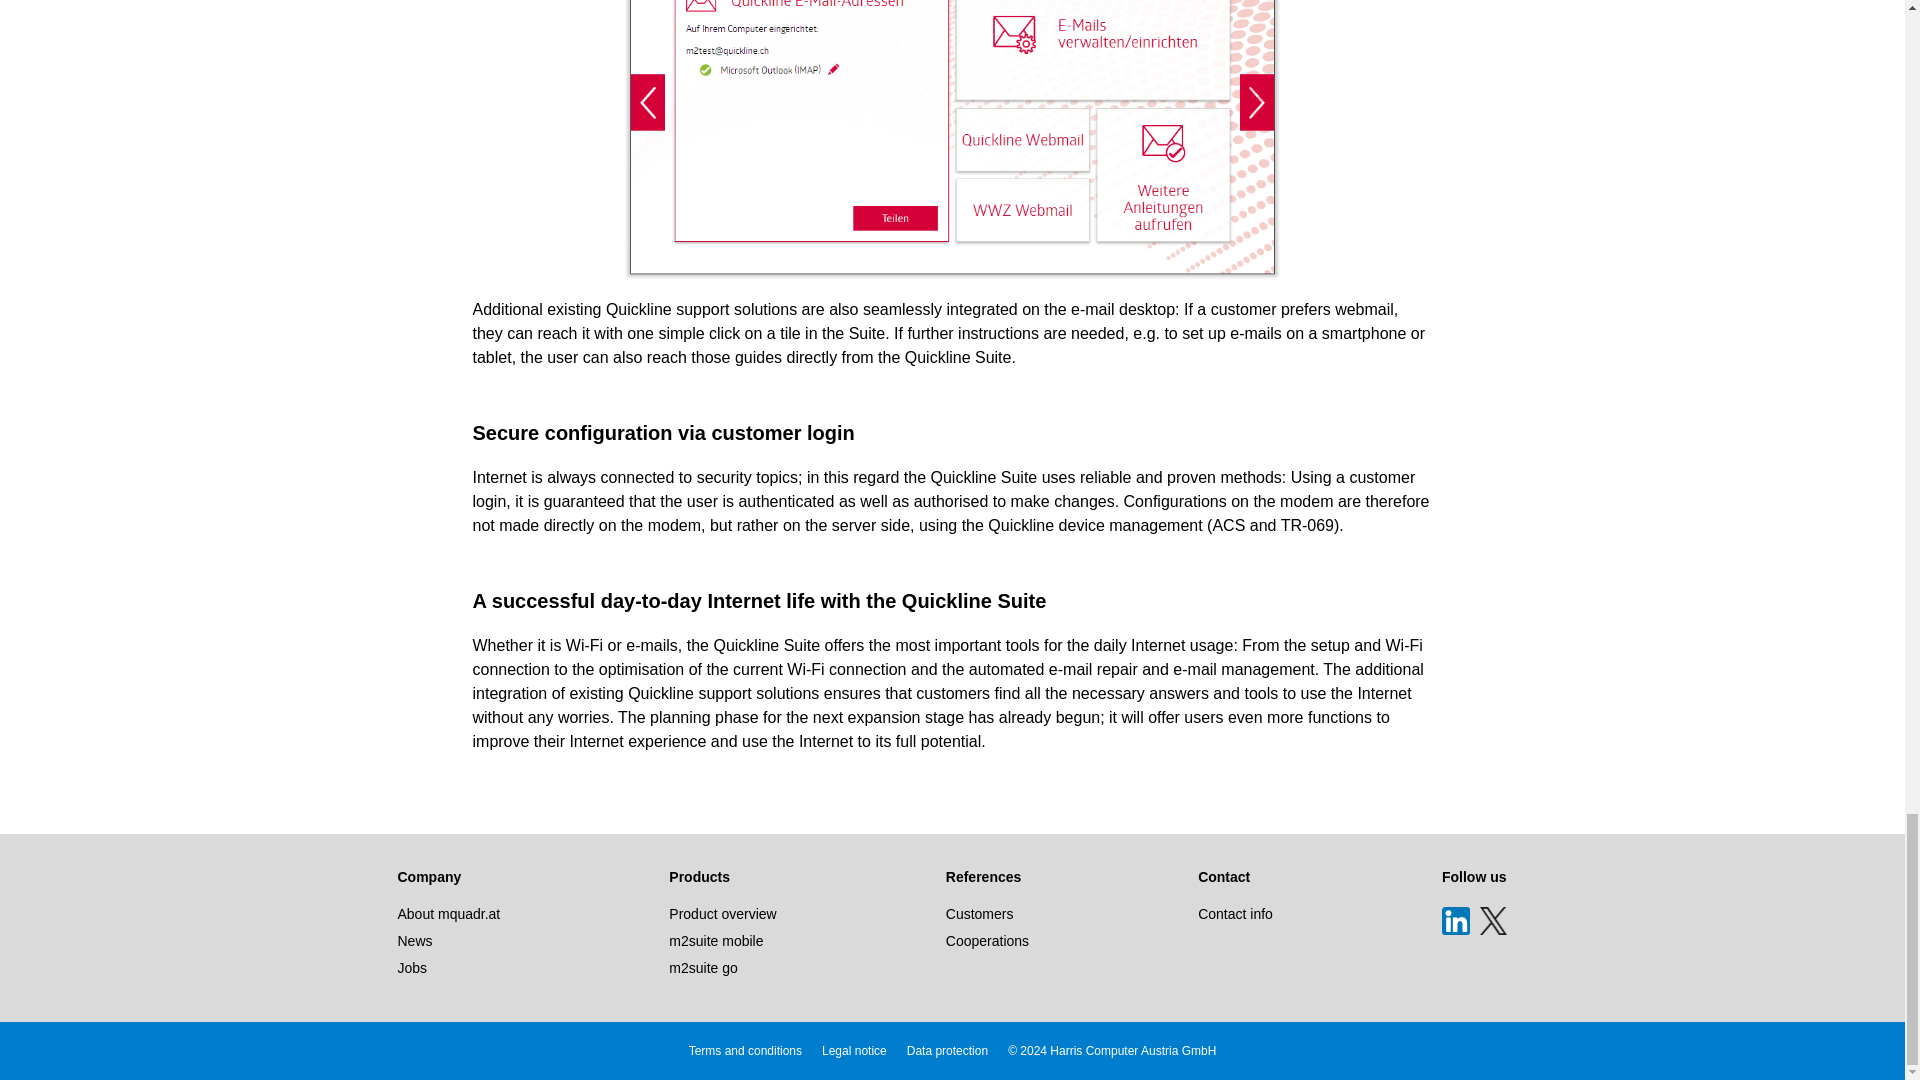  I want to click on m2suite go, so click(702, 968).